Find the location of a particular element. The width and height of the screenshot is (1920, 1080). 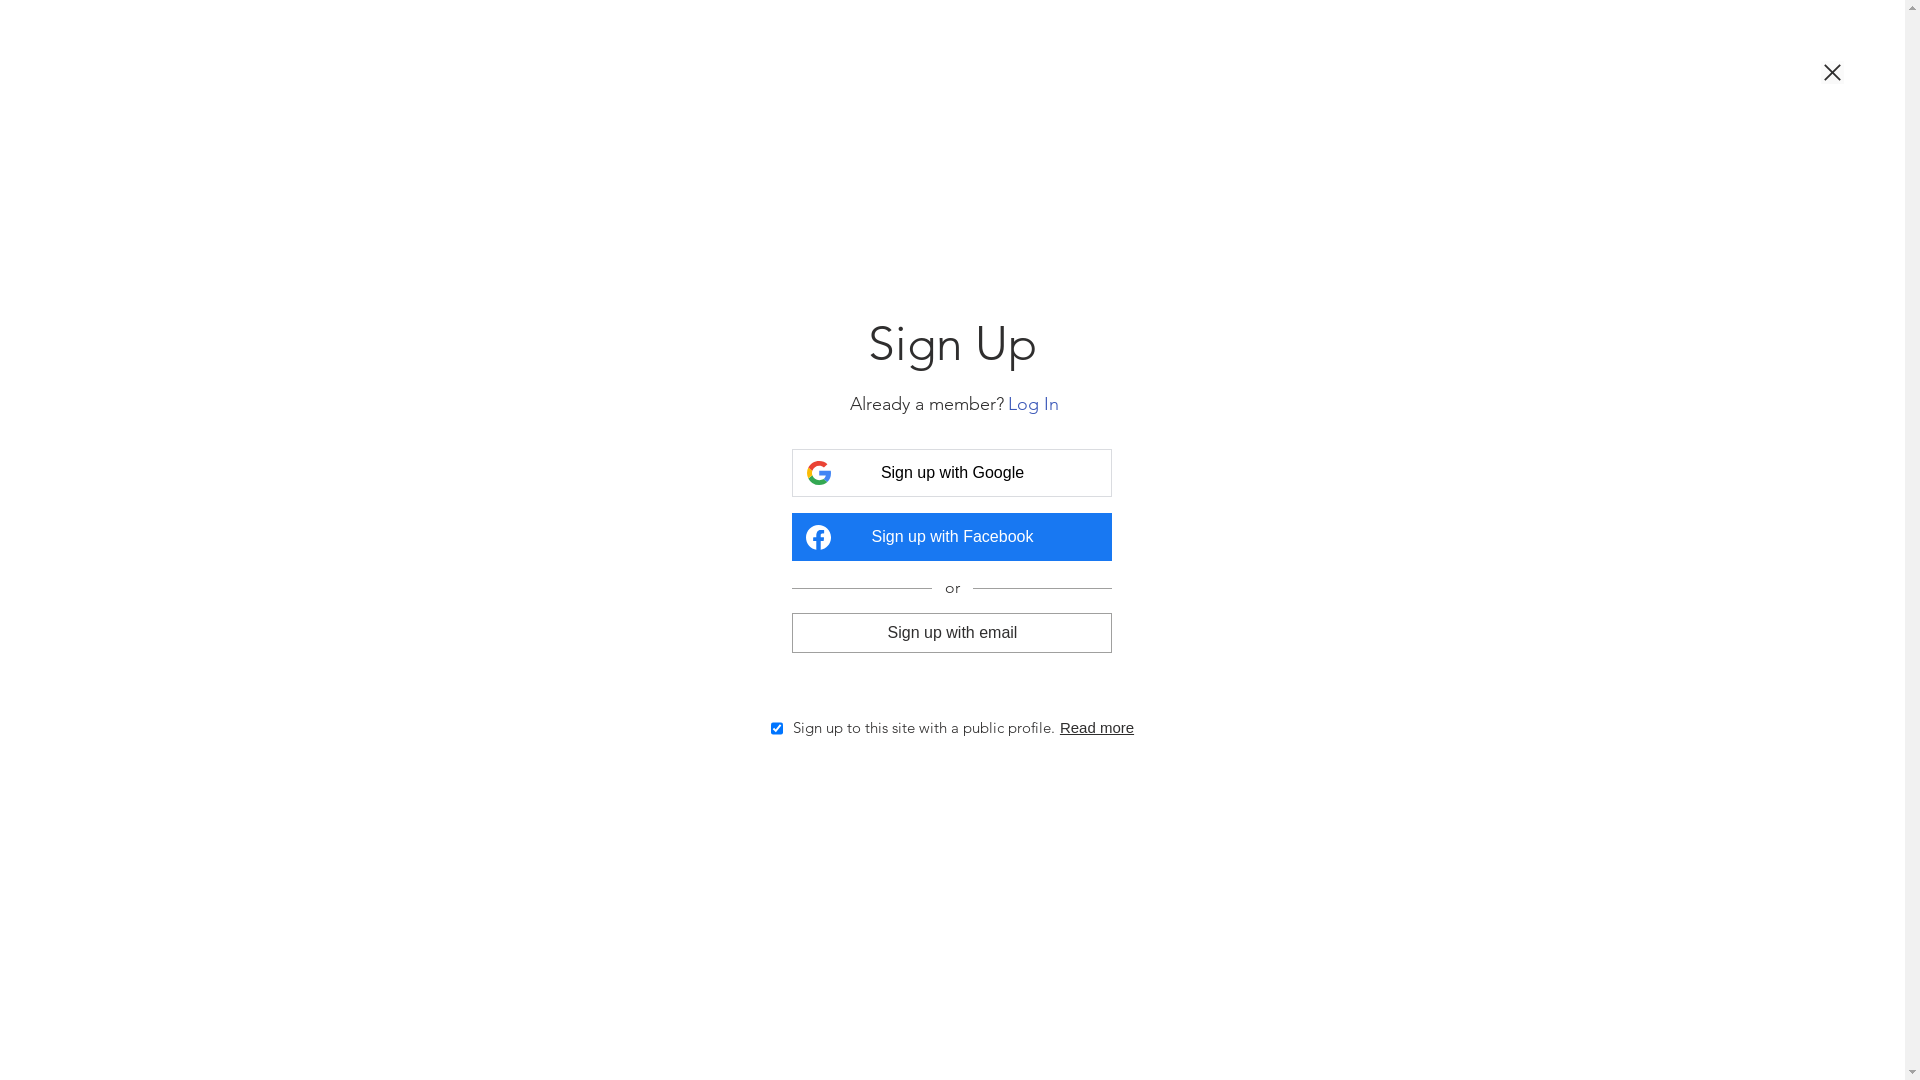

Log In is located at coordinates (1034, 404).